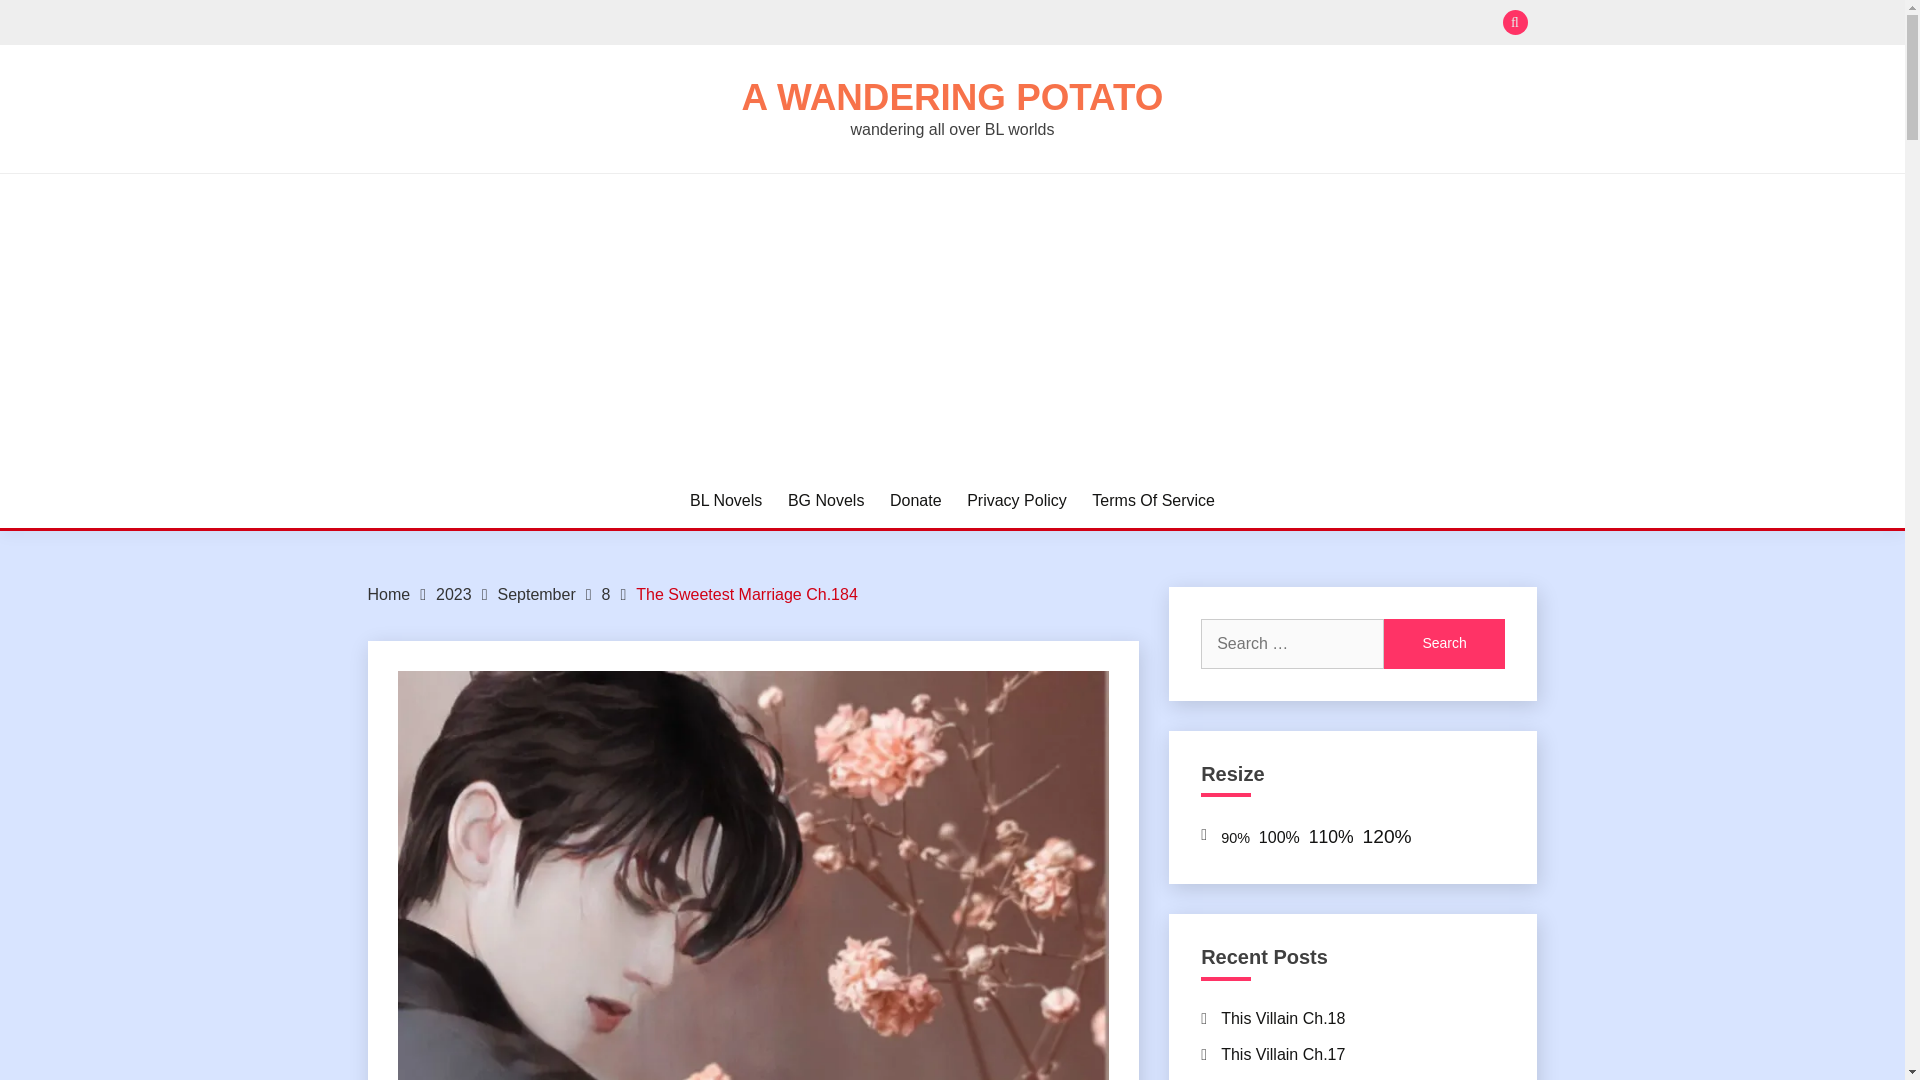 The height and width of the screenshot is (1080, 1920). What do you see at coordinates (952, 96) in the screenshot?
I see `A WANDERING POTATO` at bounding box center [952, 96].